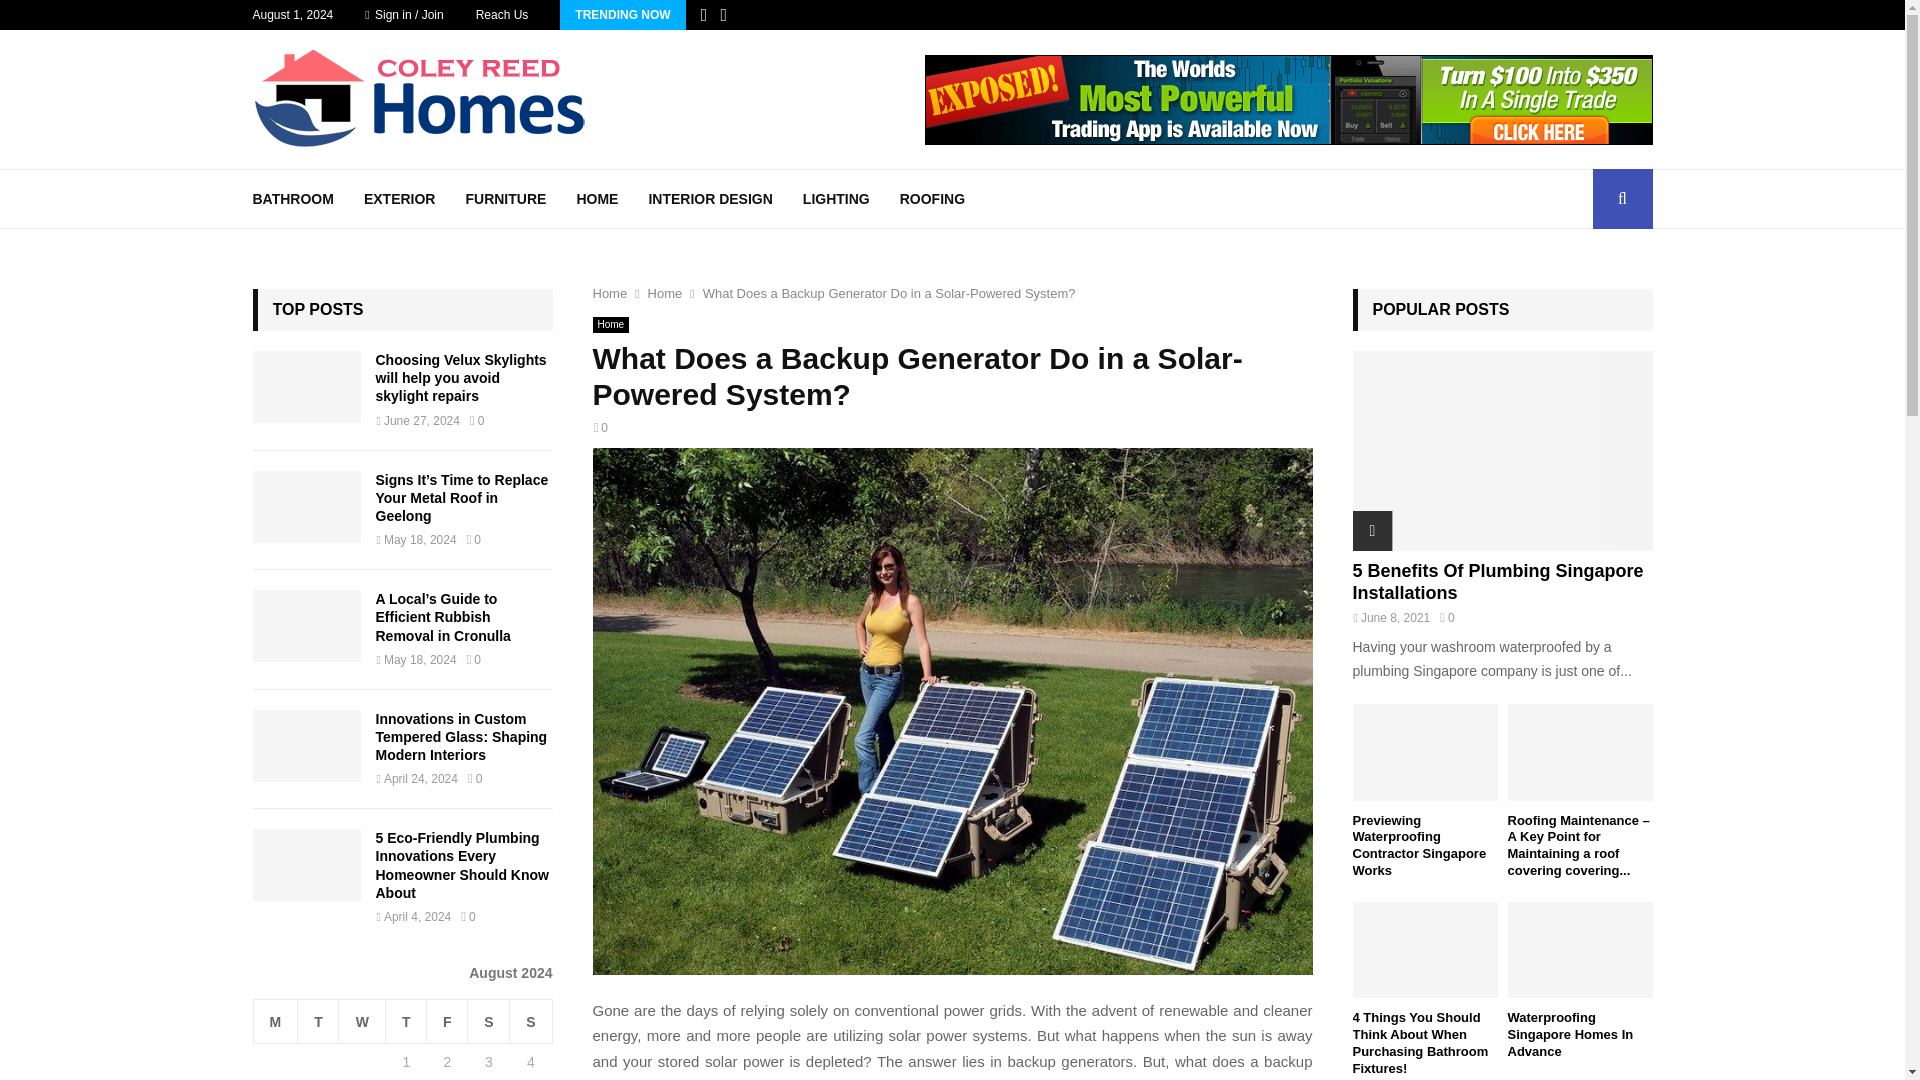 The width and height of the screenshot is (1920, 1080). Describe the element at coordinates (610, 324) in the screenshot. I see `Home` at that location.